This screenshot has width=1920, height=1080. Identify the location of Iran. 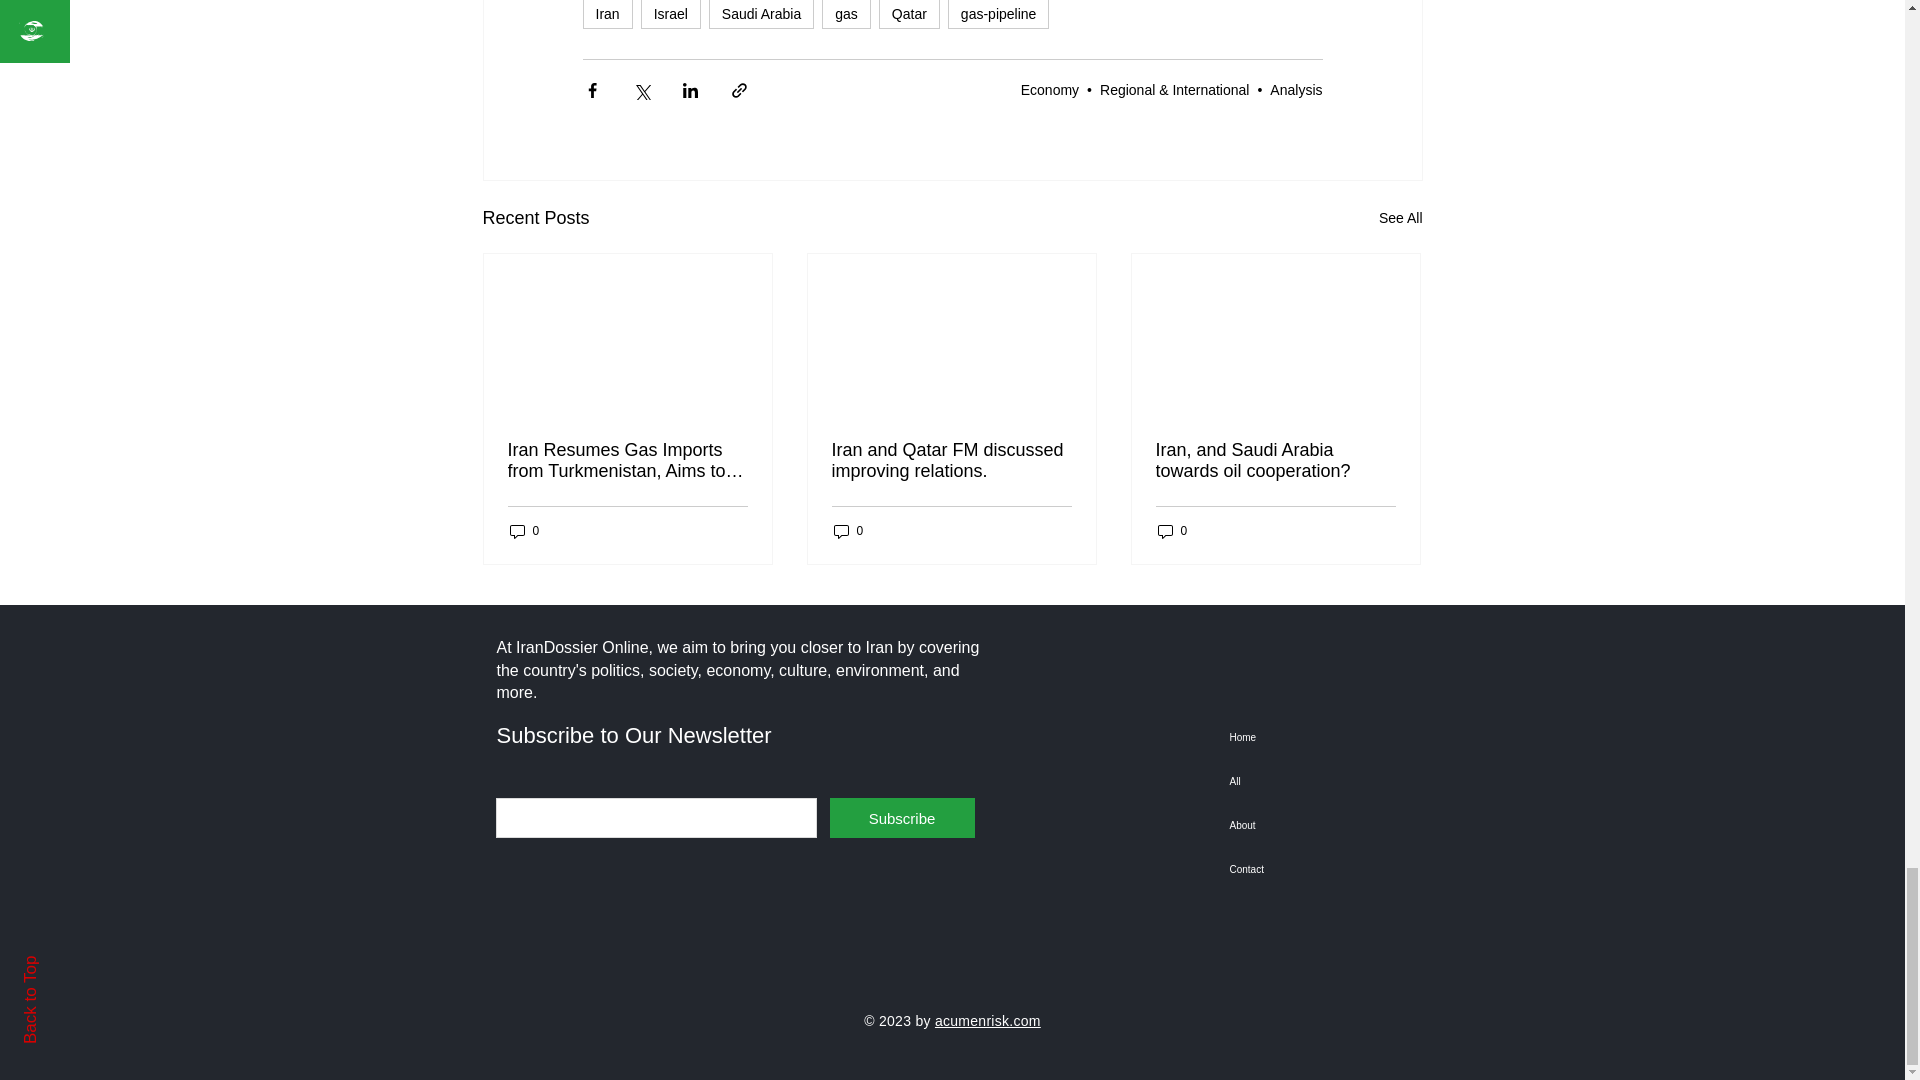
(606, 14).